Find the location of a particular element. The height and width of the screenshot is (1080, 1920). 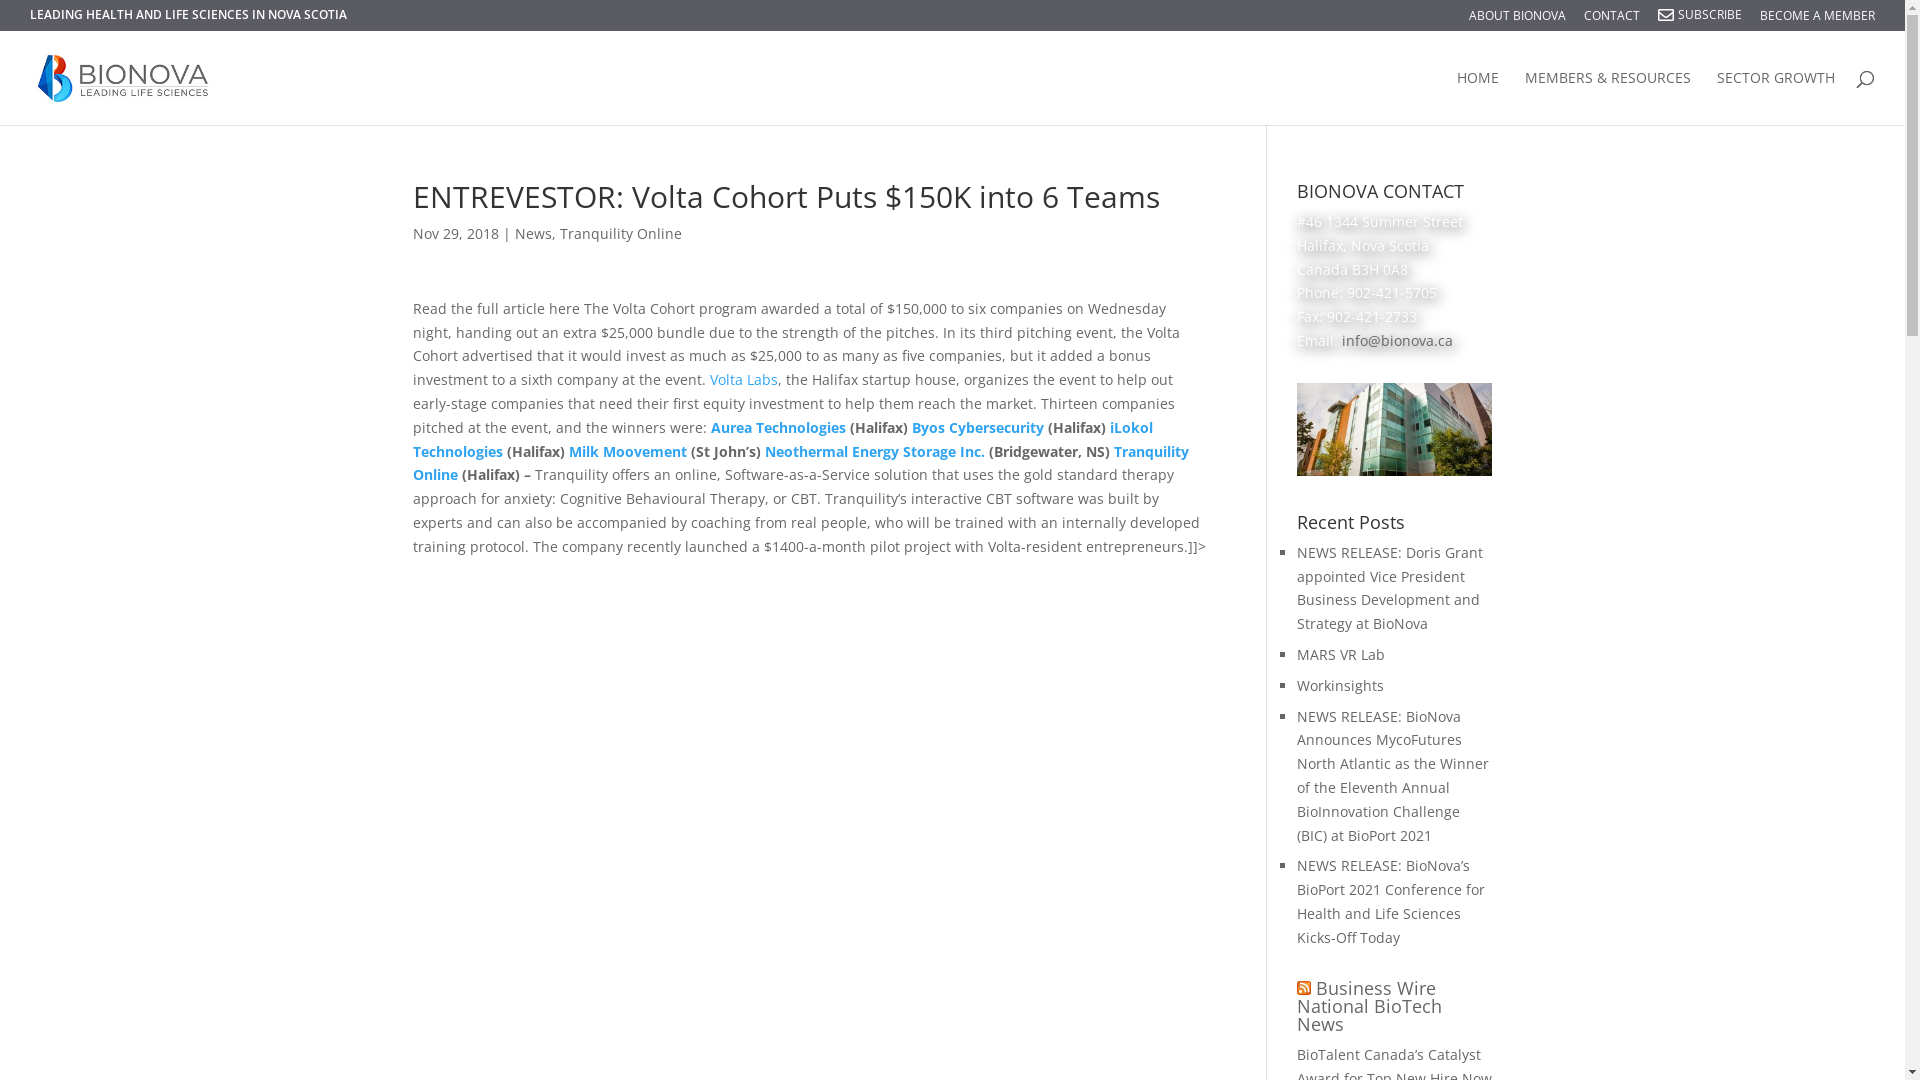

Tranquility Online is located at coordinates (621, 234).